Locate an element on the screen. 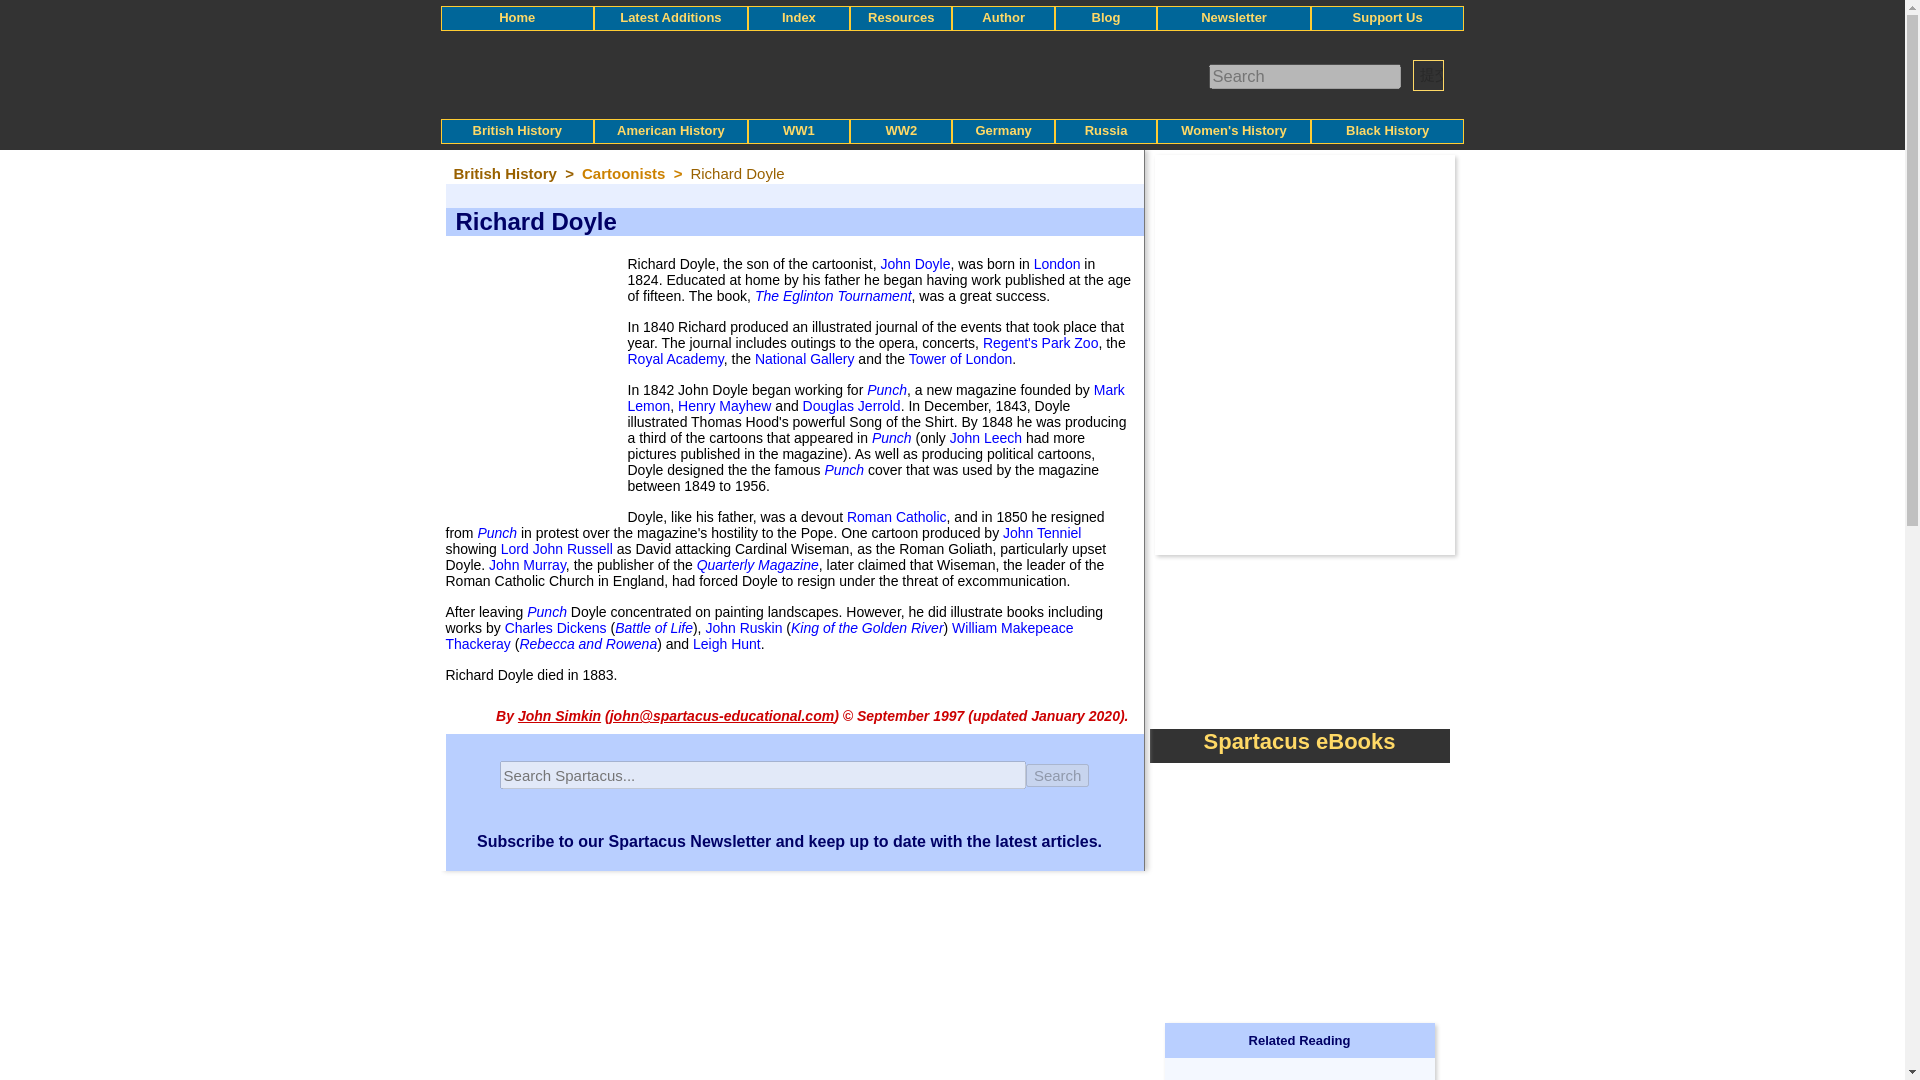 The image size is (1920, 1080). Black History is located at coordinates (1386, 130).